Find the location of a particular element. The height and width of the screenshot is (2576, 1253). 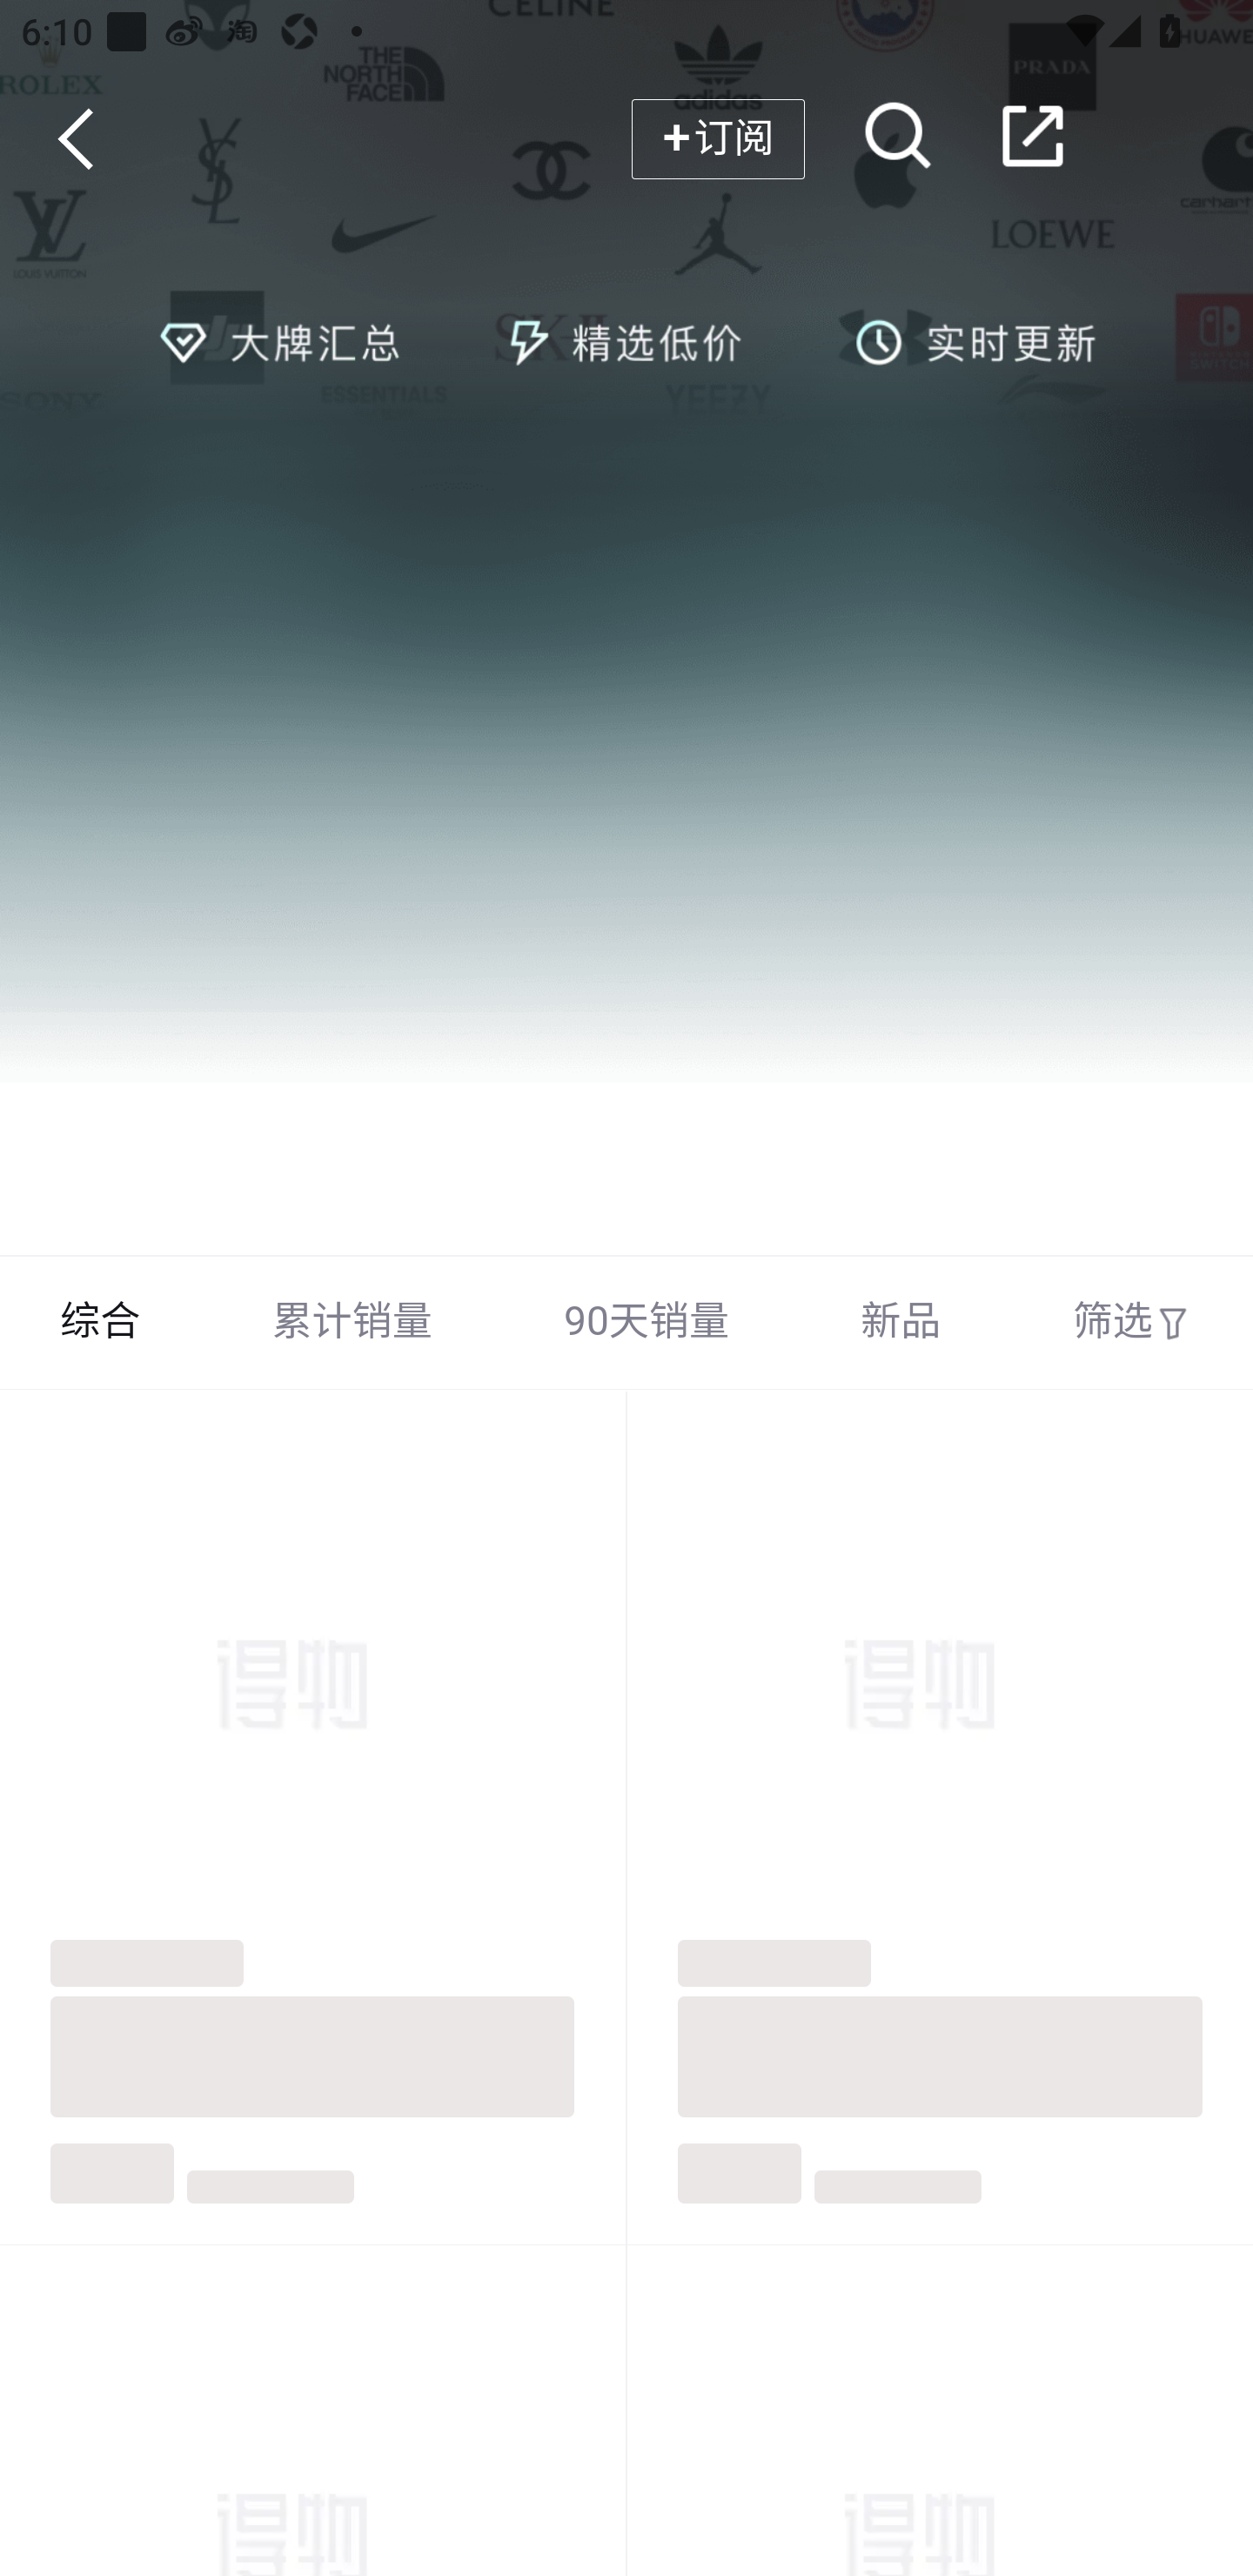

综合 is located at coordinates (100, 1323).